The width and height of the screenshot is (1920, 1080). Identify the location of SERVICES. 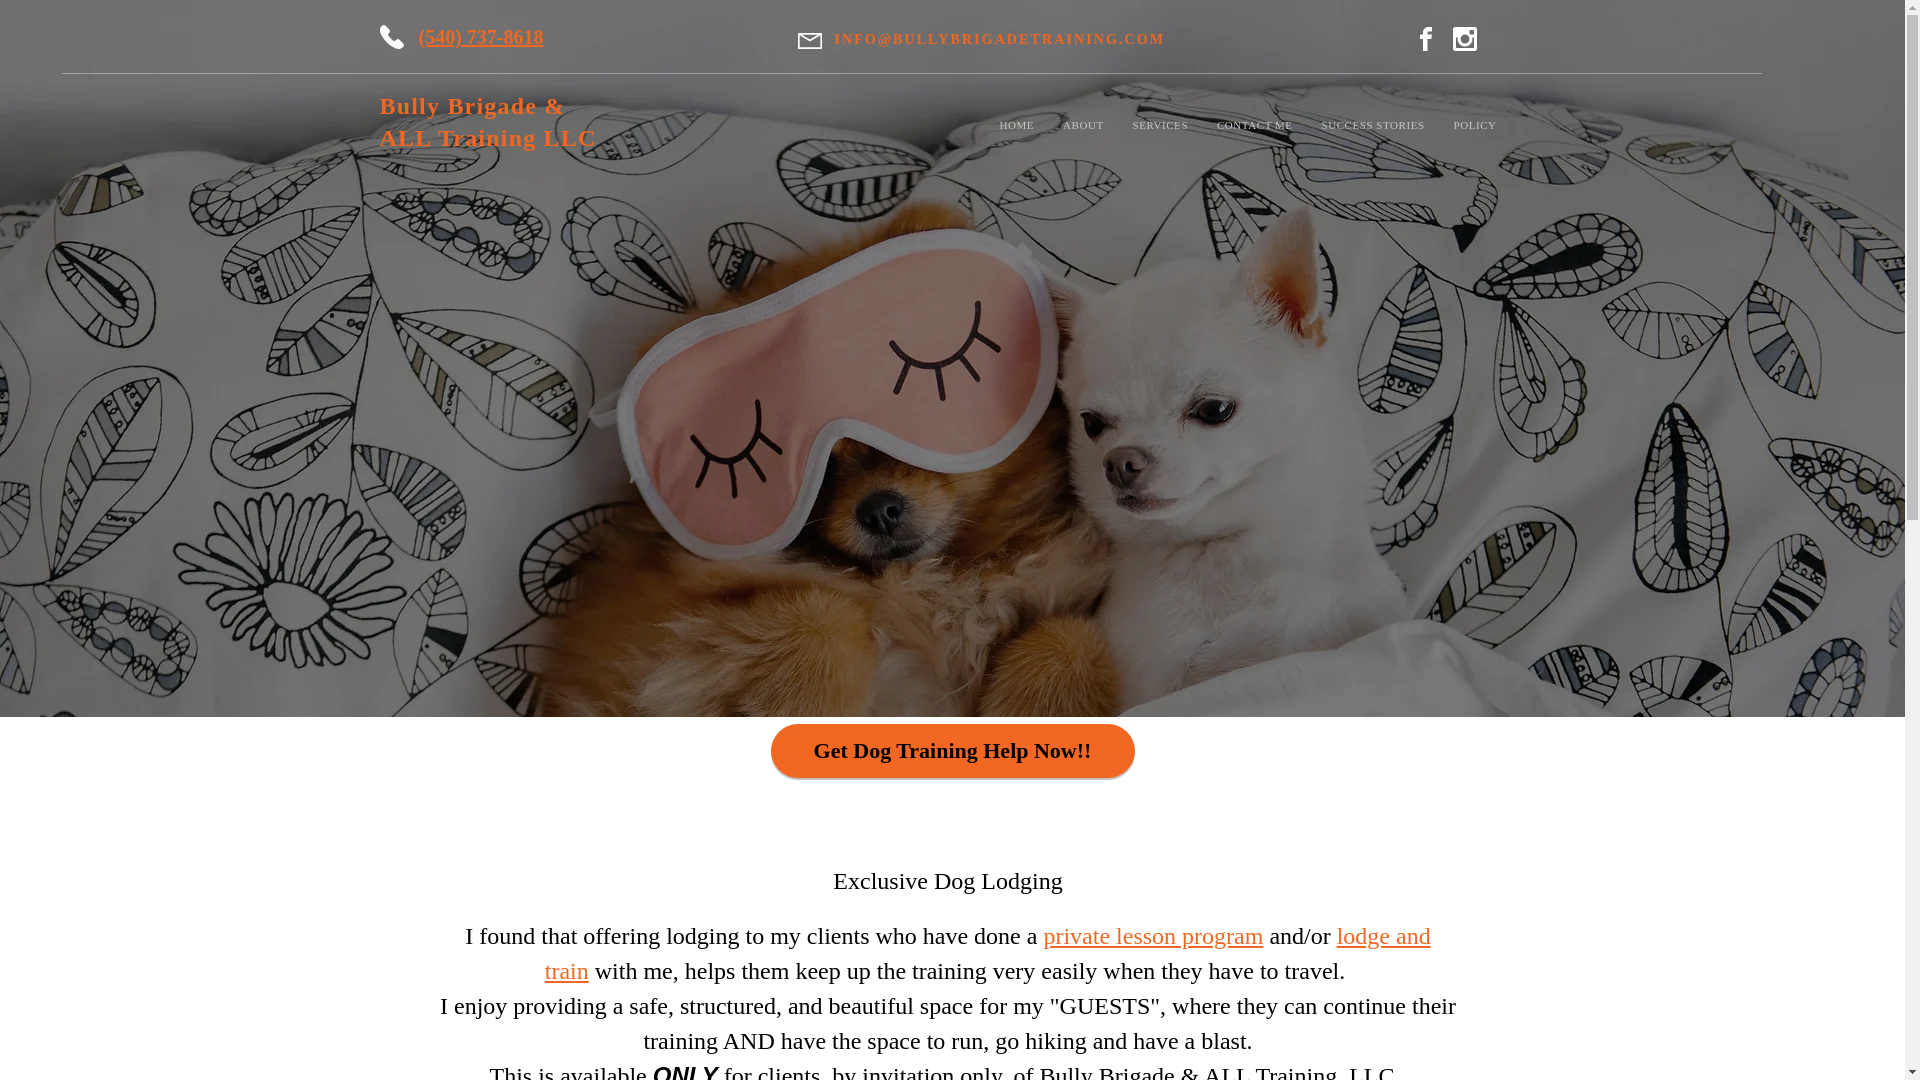
(1168, 125).